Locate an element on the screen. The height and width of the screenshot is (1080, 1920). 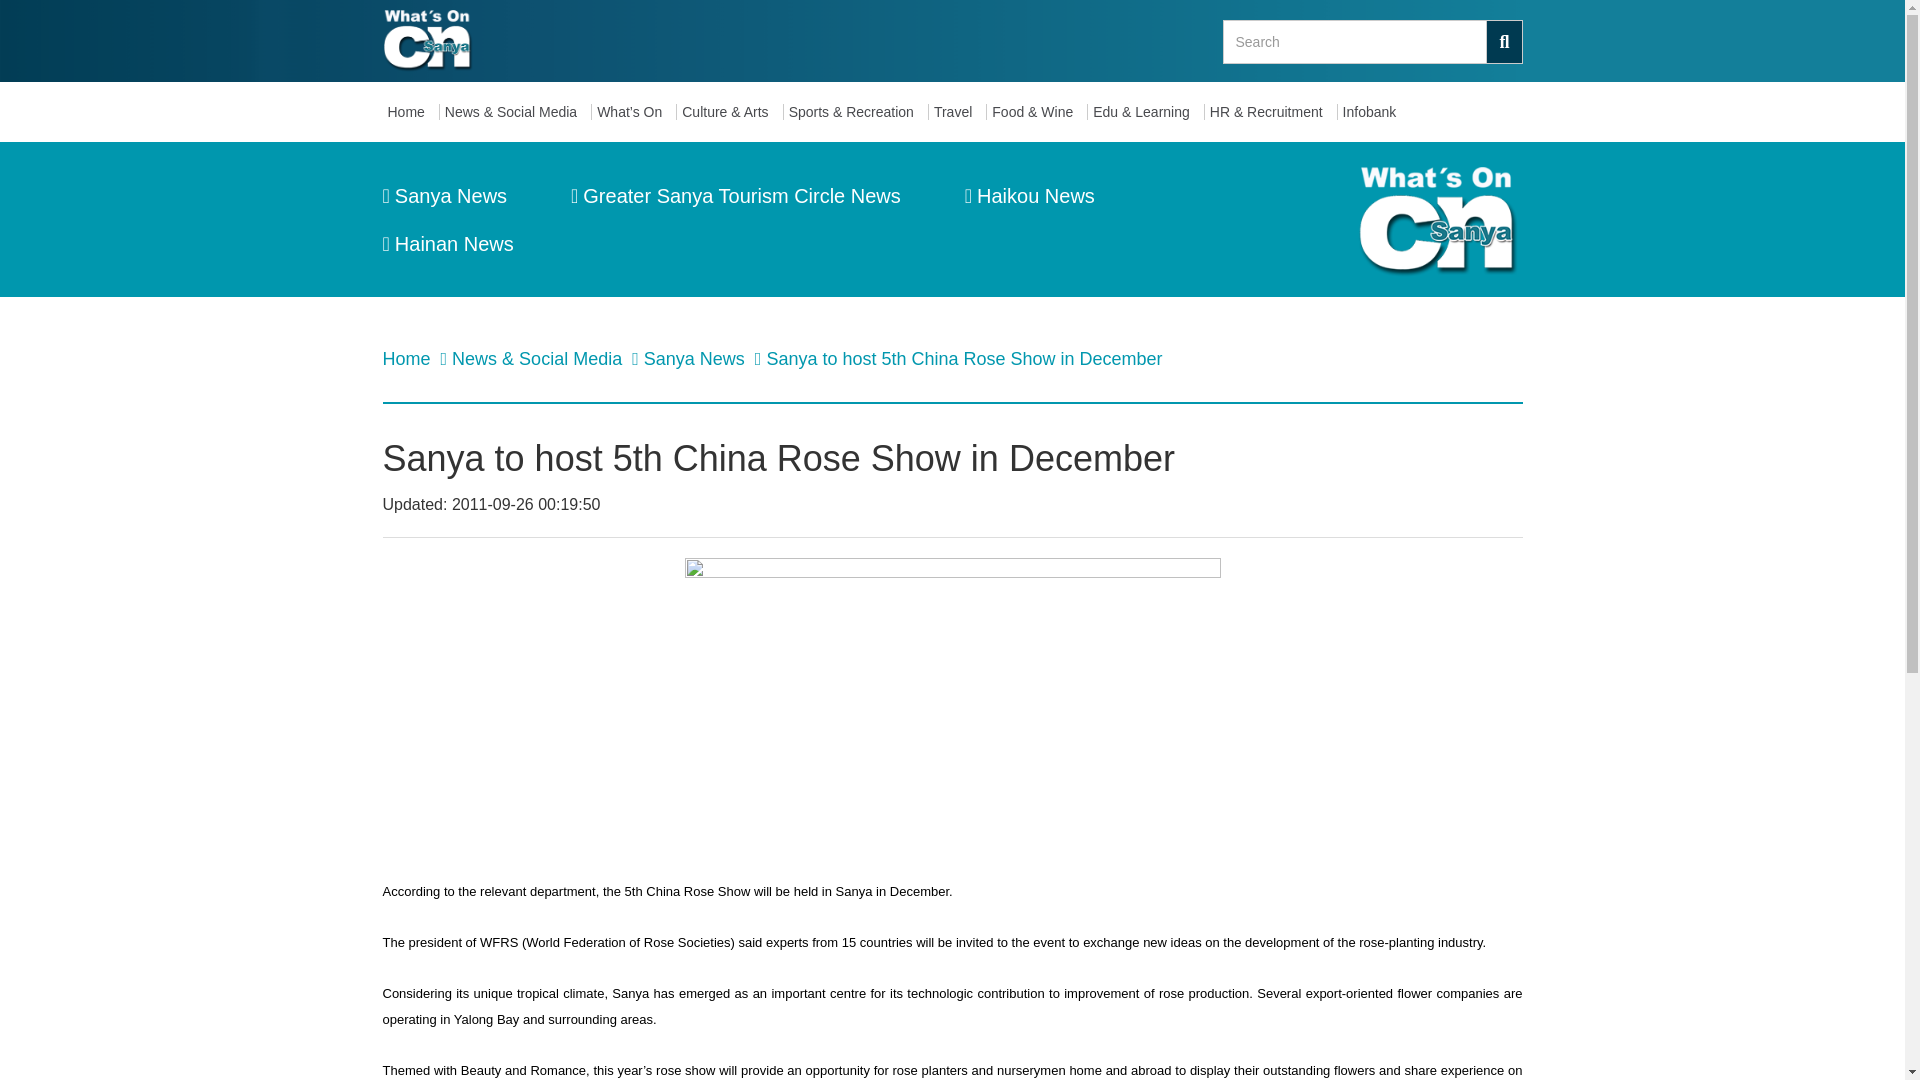
Infobank is located at coordinates (1374, 112).